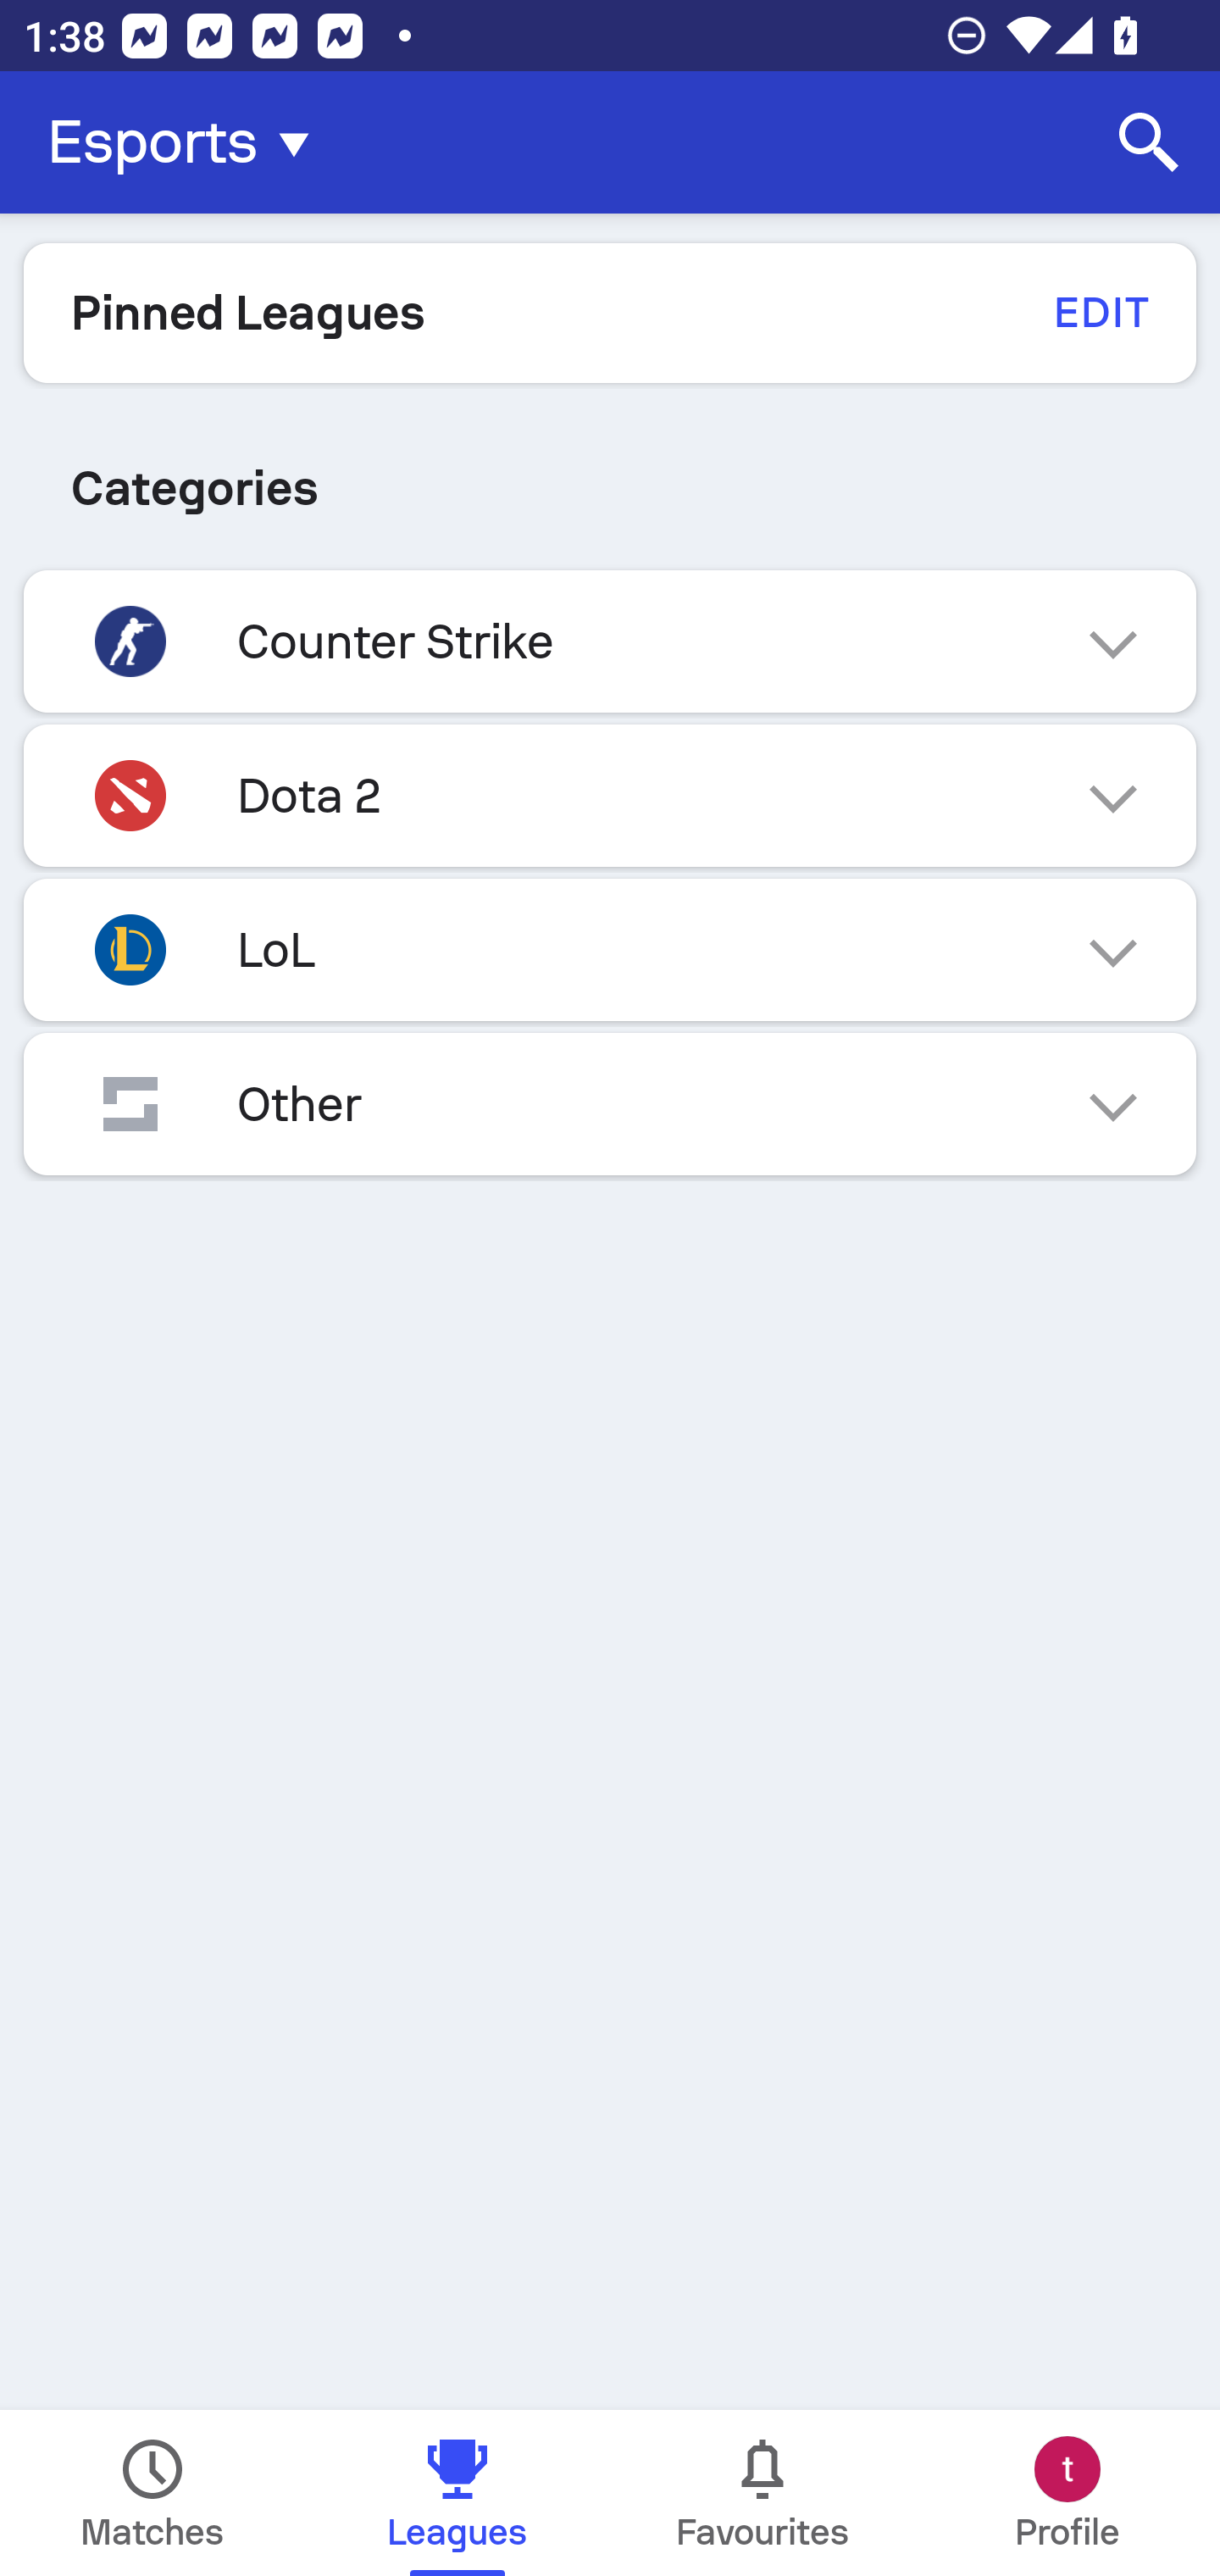  I want to click on Dota 2, so click(610, 796).